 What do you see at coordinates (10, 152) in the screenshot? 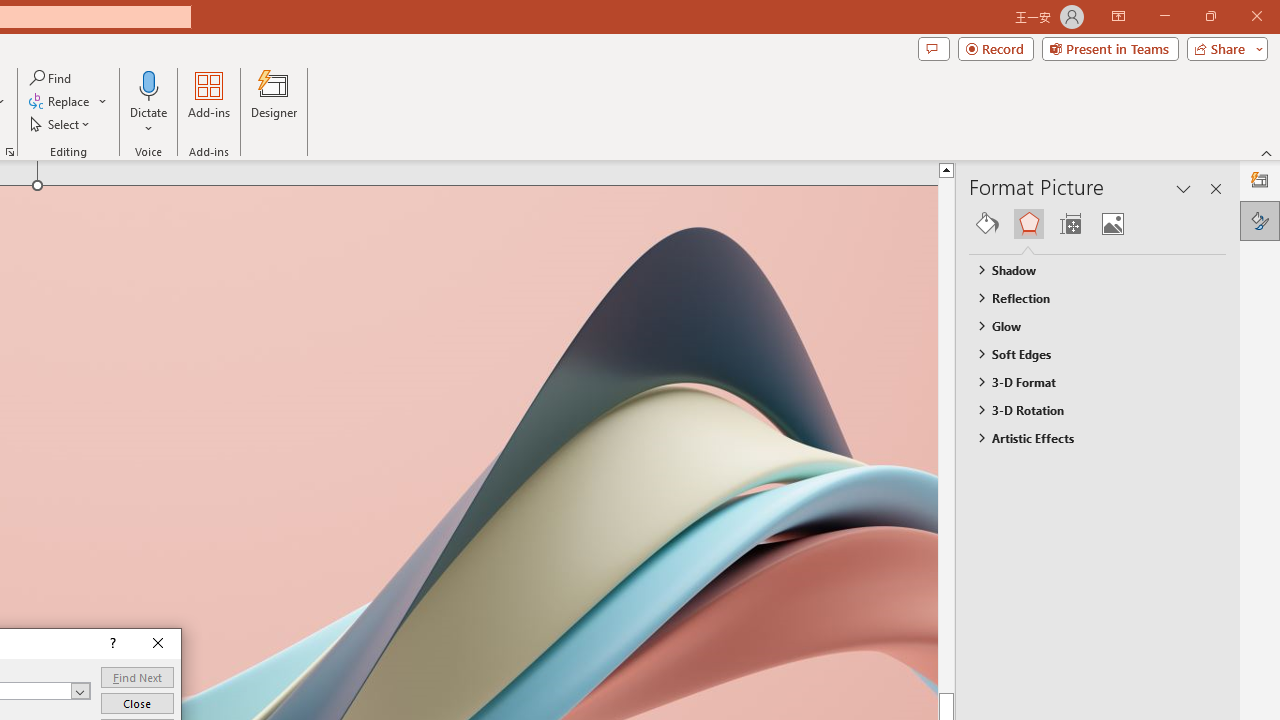
I see `Format Object...` at bounding box center [10, 152].